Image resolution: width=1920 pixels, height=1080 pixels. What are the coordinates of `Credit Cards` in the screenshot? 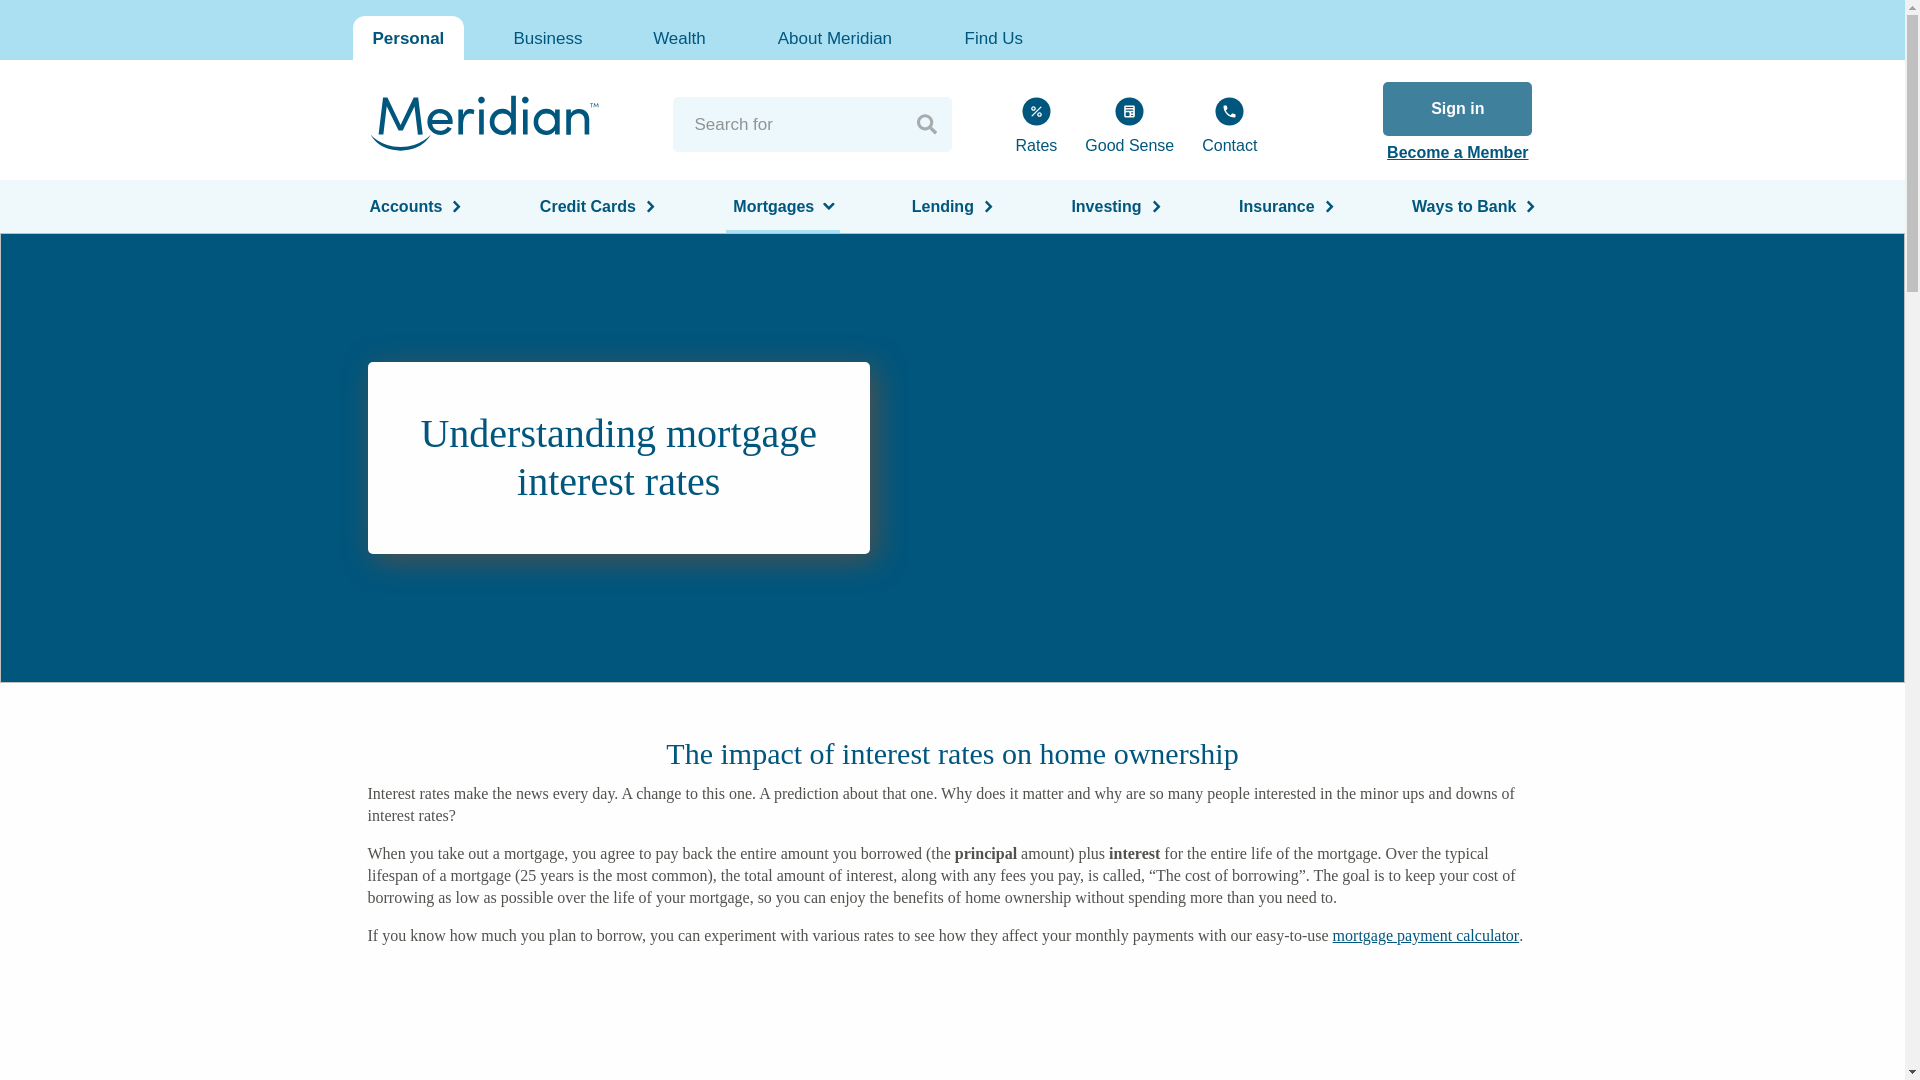 It's located at (597, 206).